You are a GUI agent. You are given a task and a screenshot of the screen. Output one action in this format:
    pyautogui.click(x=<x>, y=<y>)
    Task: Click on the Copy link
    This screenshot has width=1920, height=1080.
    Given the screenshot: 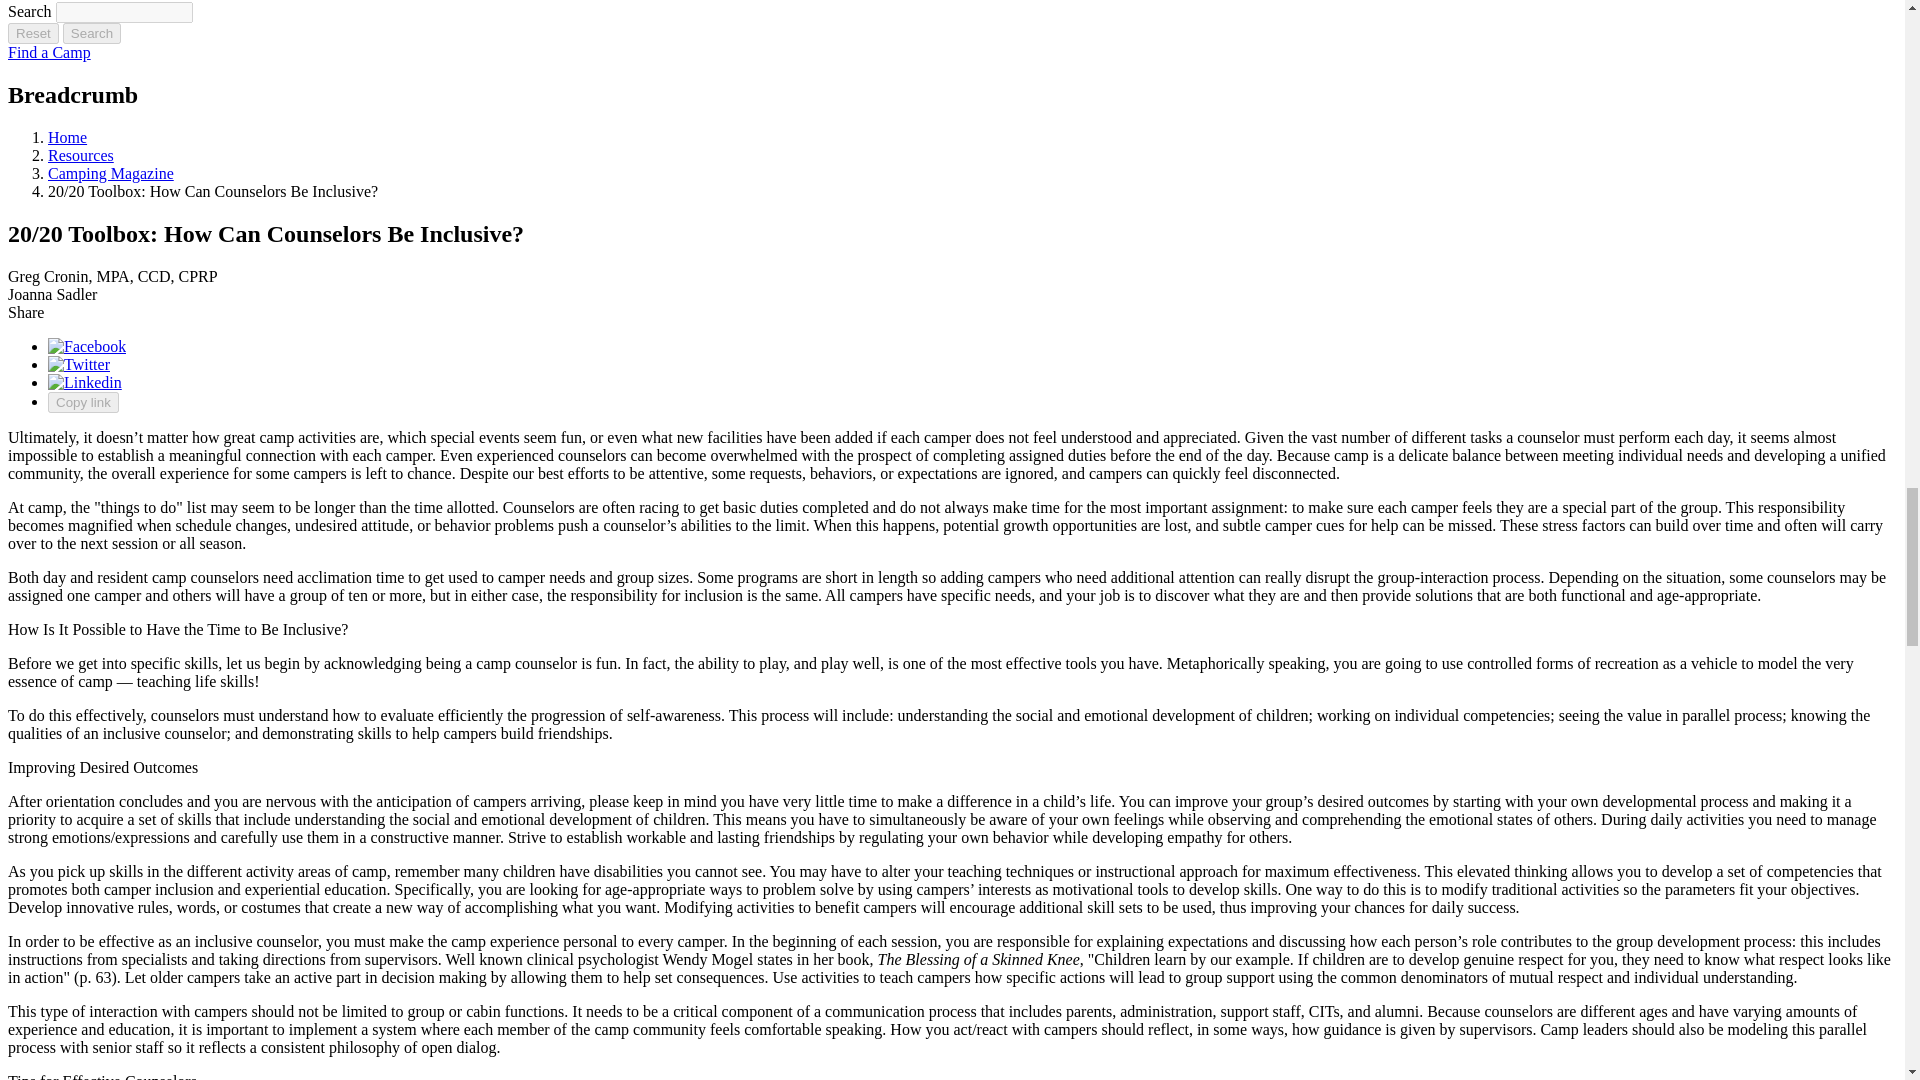 What is the action you would take?
    pyautogui.click(x=84, y=402)
    